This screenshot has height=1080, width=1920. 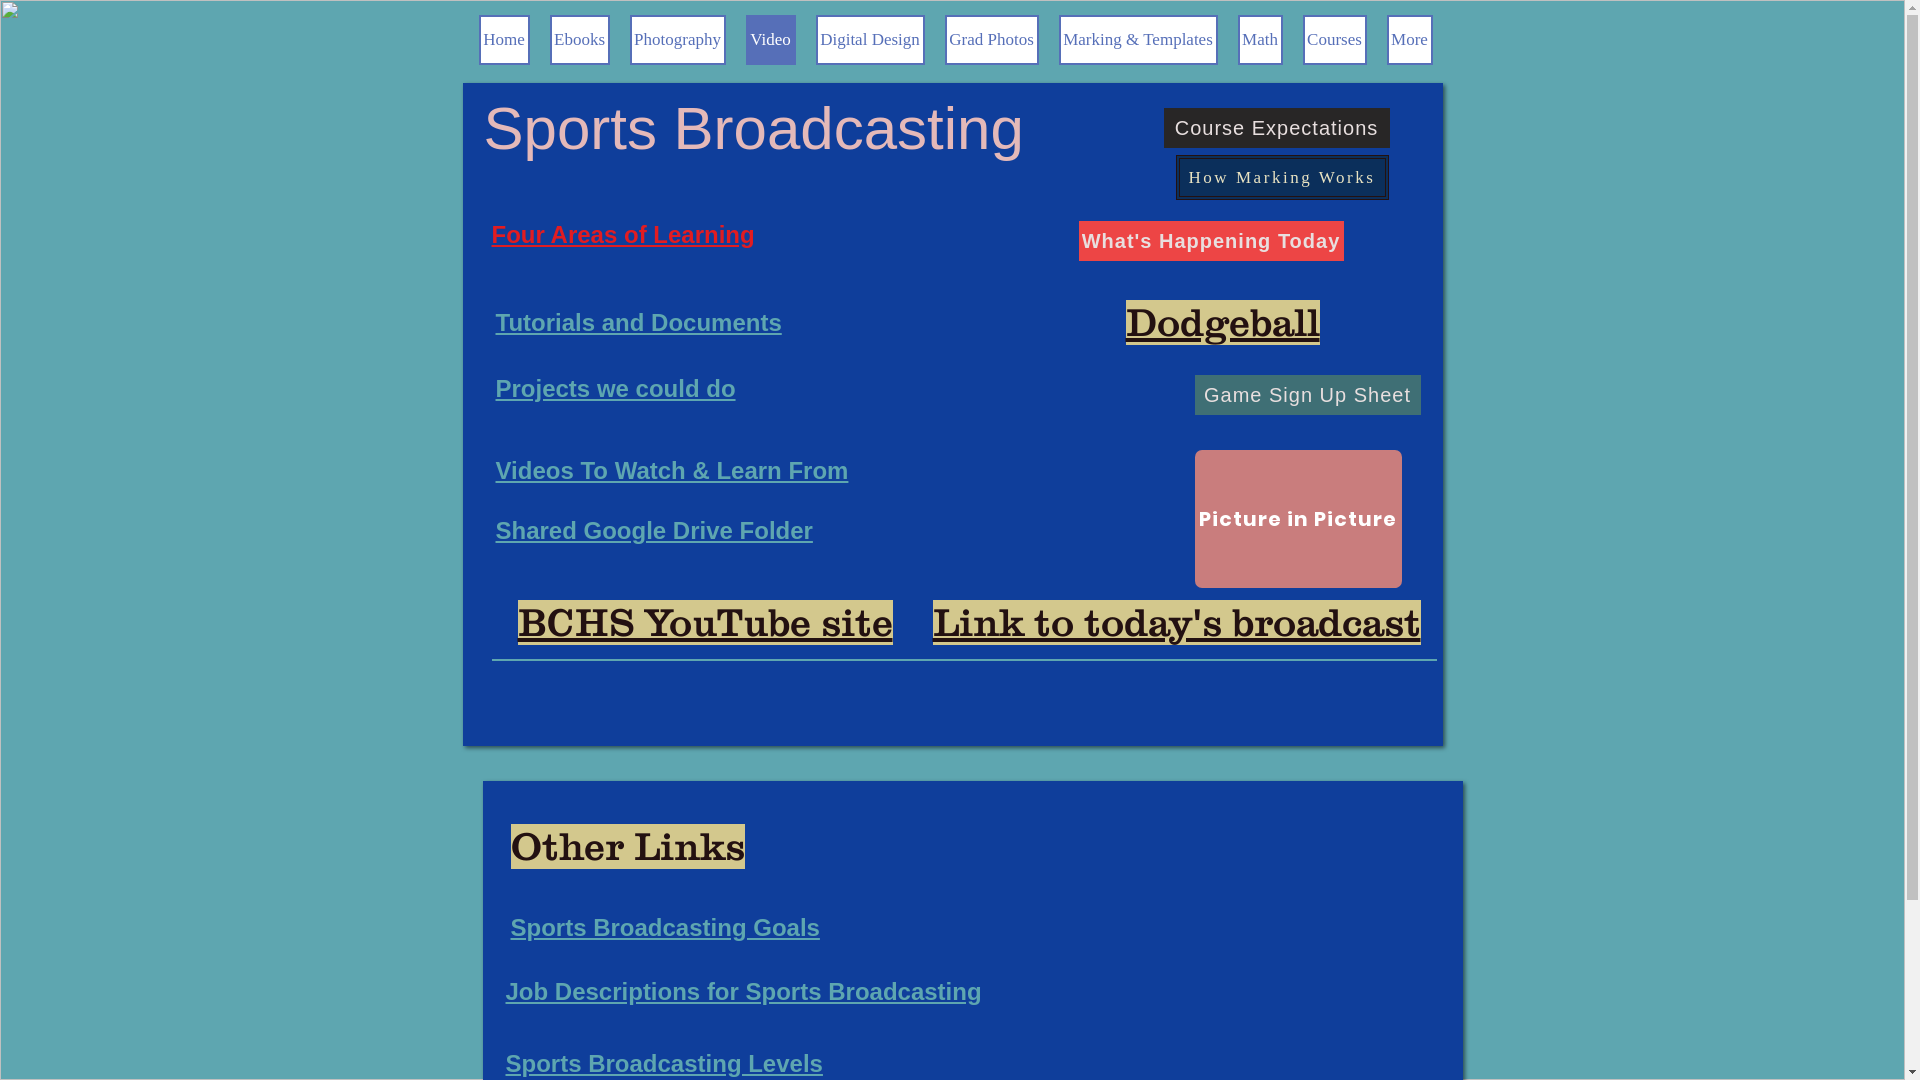 What do you see at coordinates (616, 389) in the screenshot?
I see `Projects we could do` at bounding box center [616, 389].